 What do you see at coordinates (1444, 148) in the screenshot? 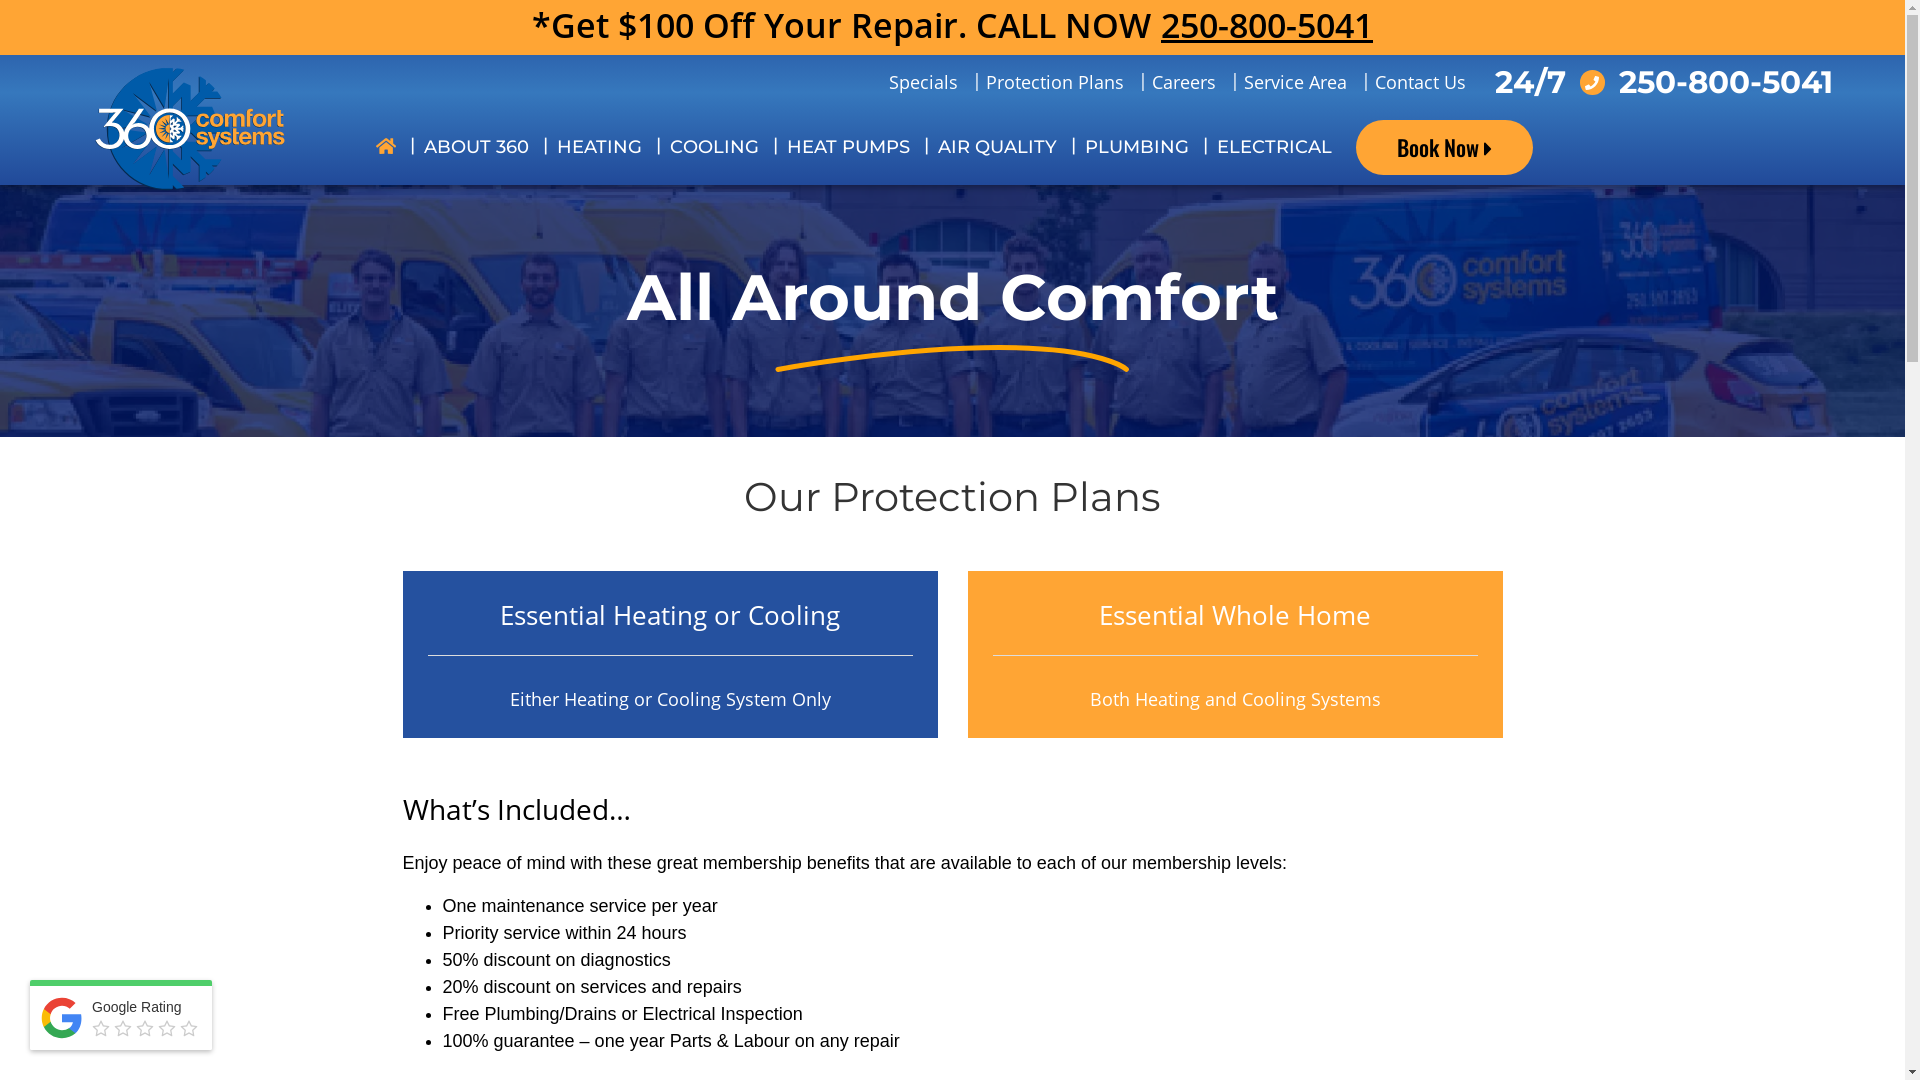
I see `Book Now` at bounding box center [1444, 148].